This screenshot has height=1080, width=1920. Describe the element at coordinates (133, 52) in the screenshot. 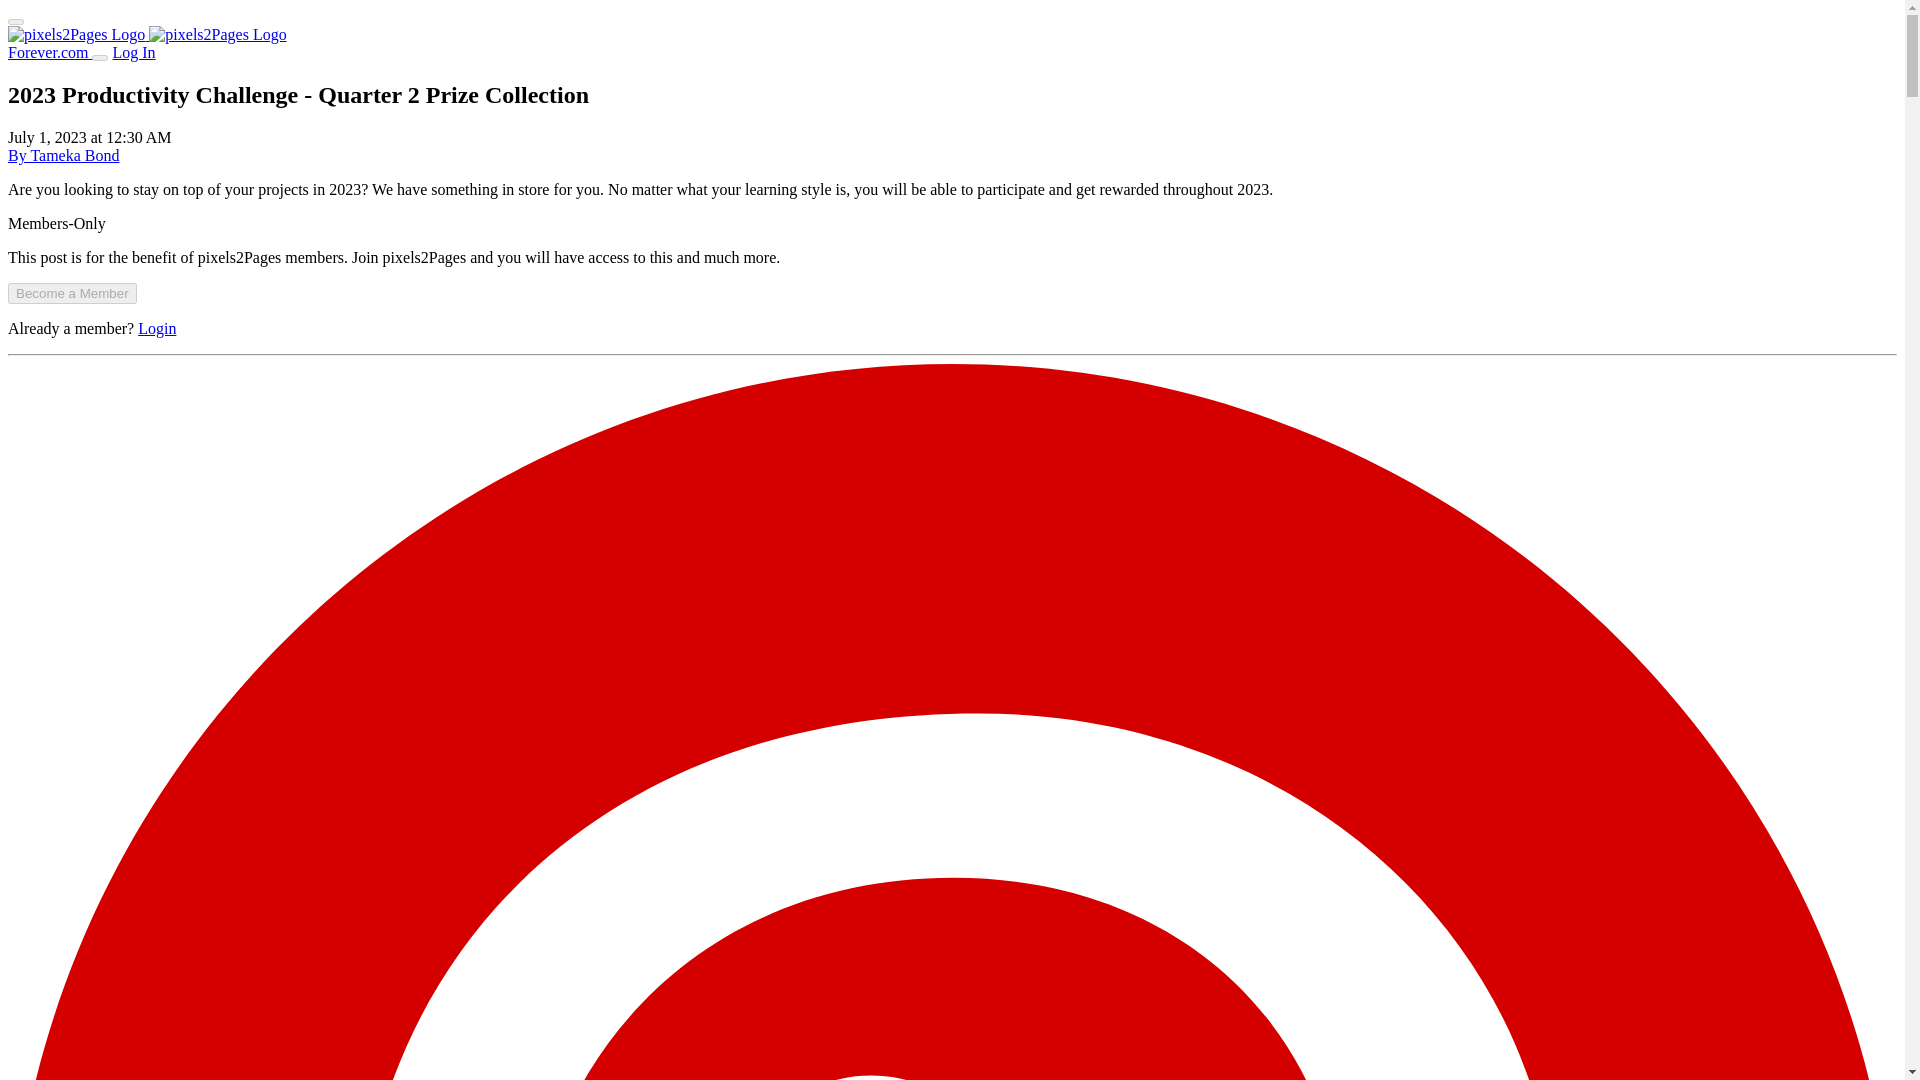

I see `Log In` at that location.